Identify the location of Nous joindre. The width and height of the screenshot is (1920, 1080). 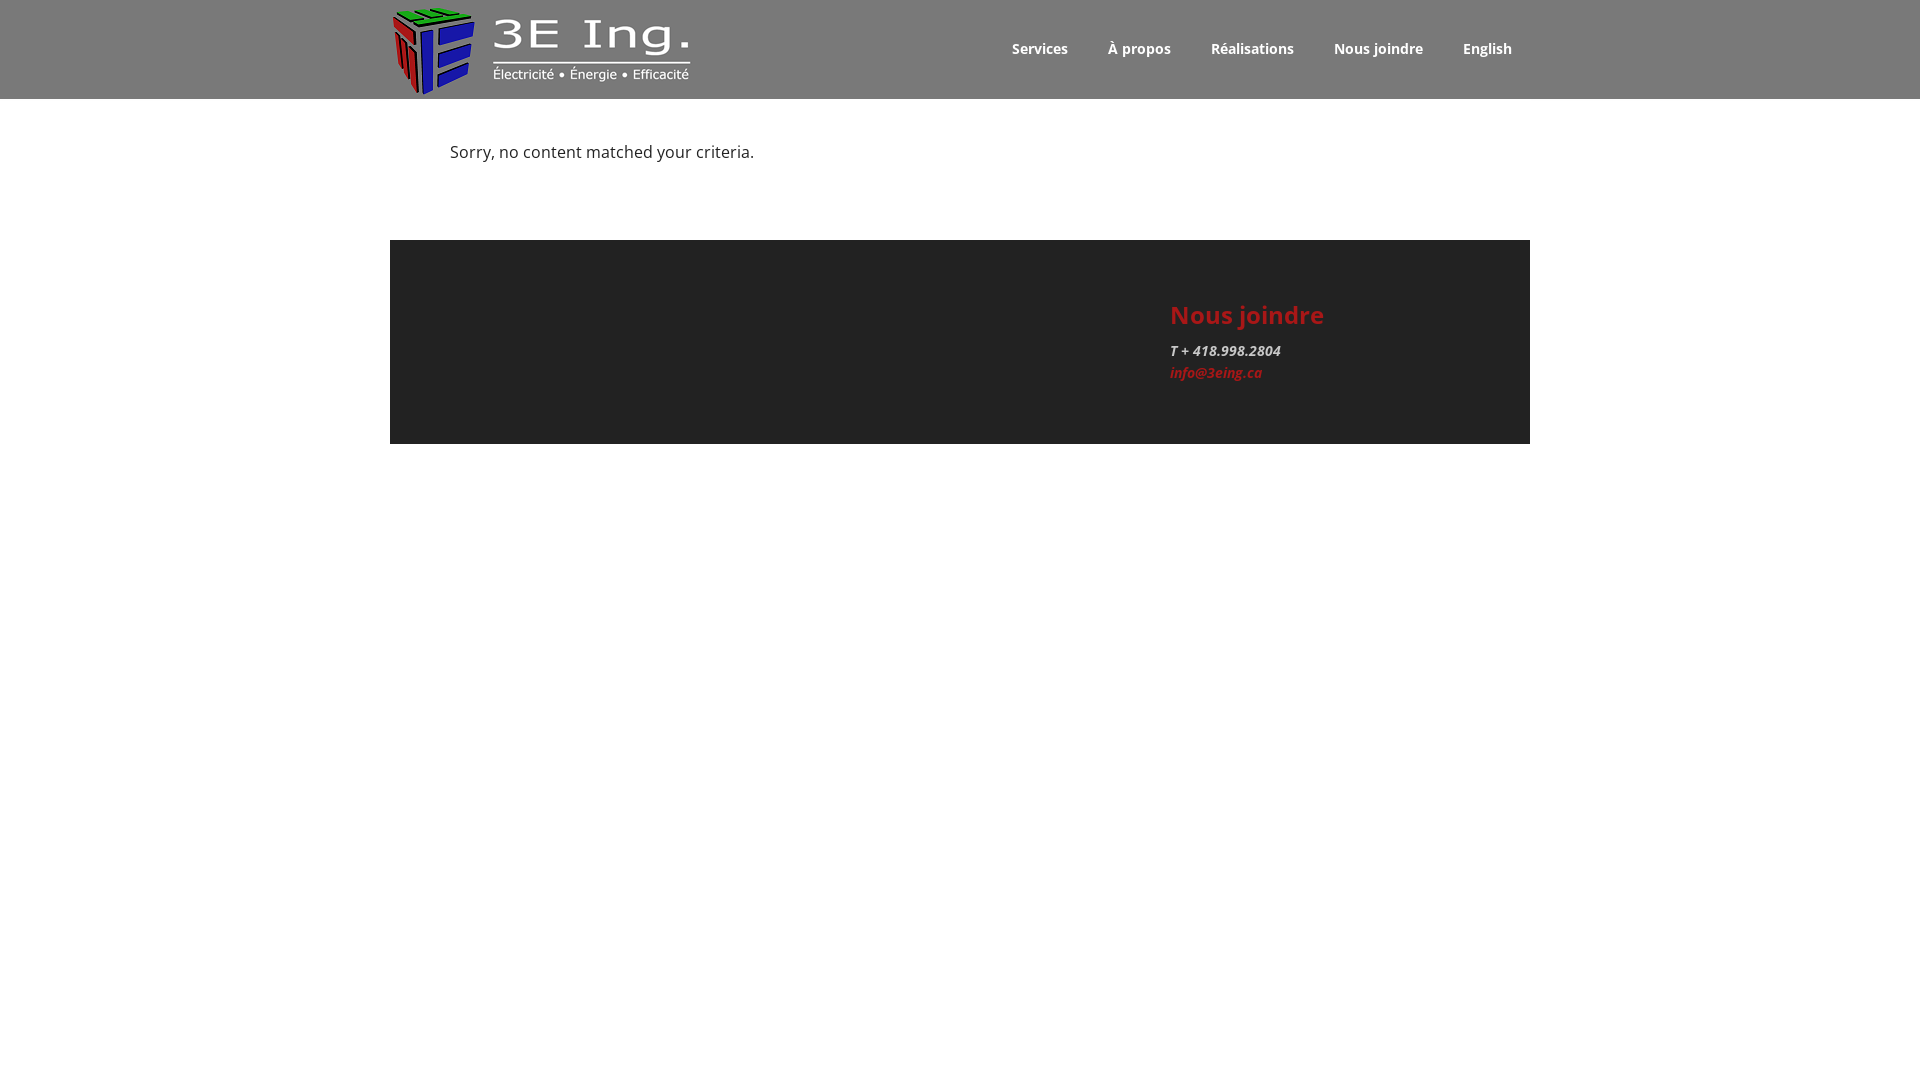
(1247, 314).